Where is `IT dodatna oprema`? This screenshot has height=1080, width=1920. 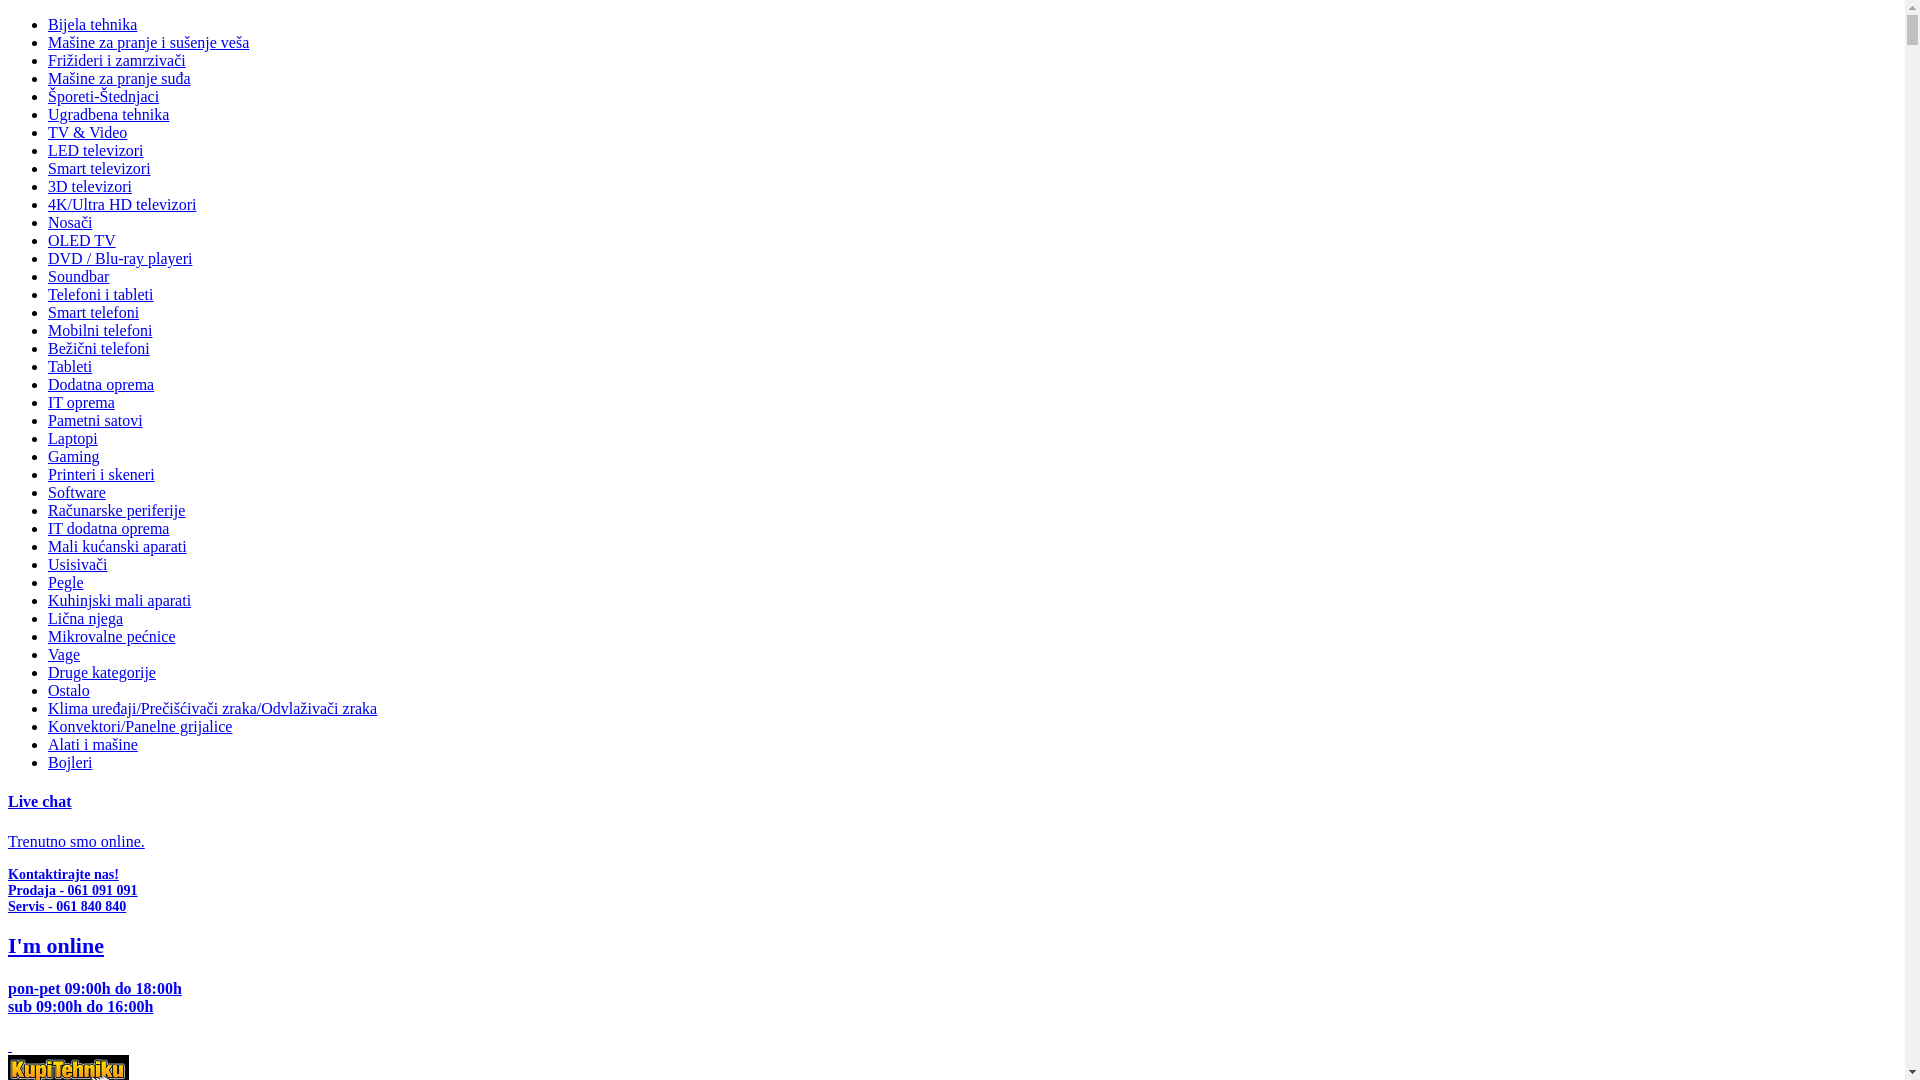 IT dodatna oprema is located at coordinates (108, 528).